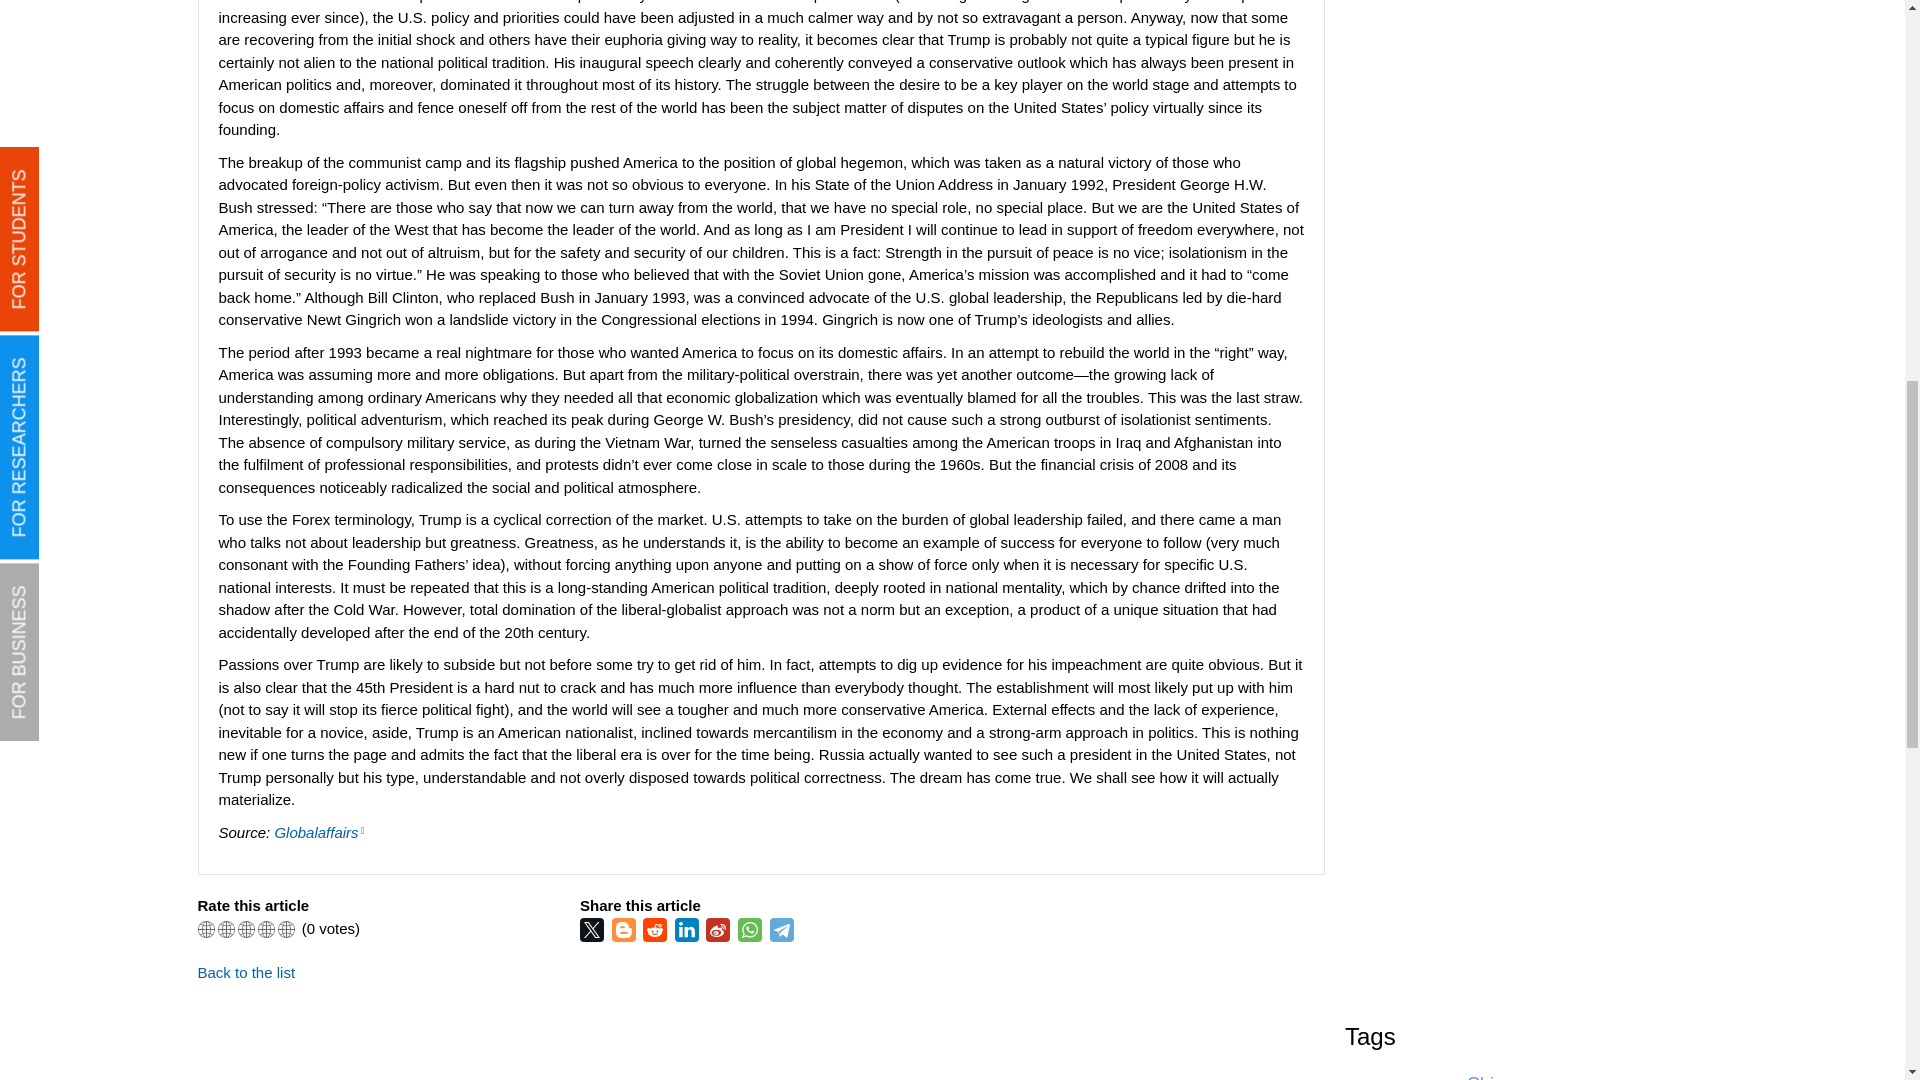  Describe the element at coordinates (226, 930) in the screenshot. I see `Not interested` at that location.